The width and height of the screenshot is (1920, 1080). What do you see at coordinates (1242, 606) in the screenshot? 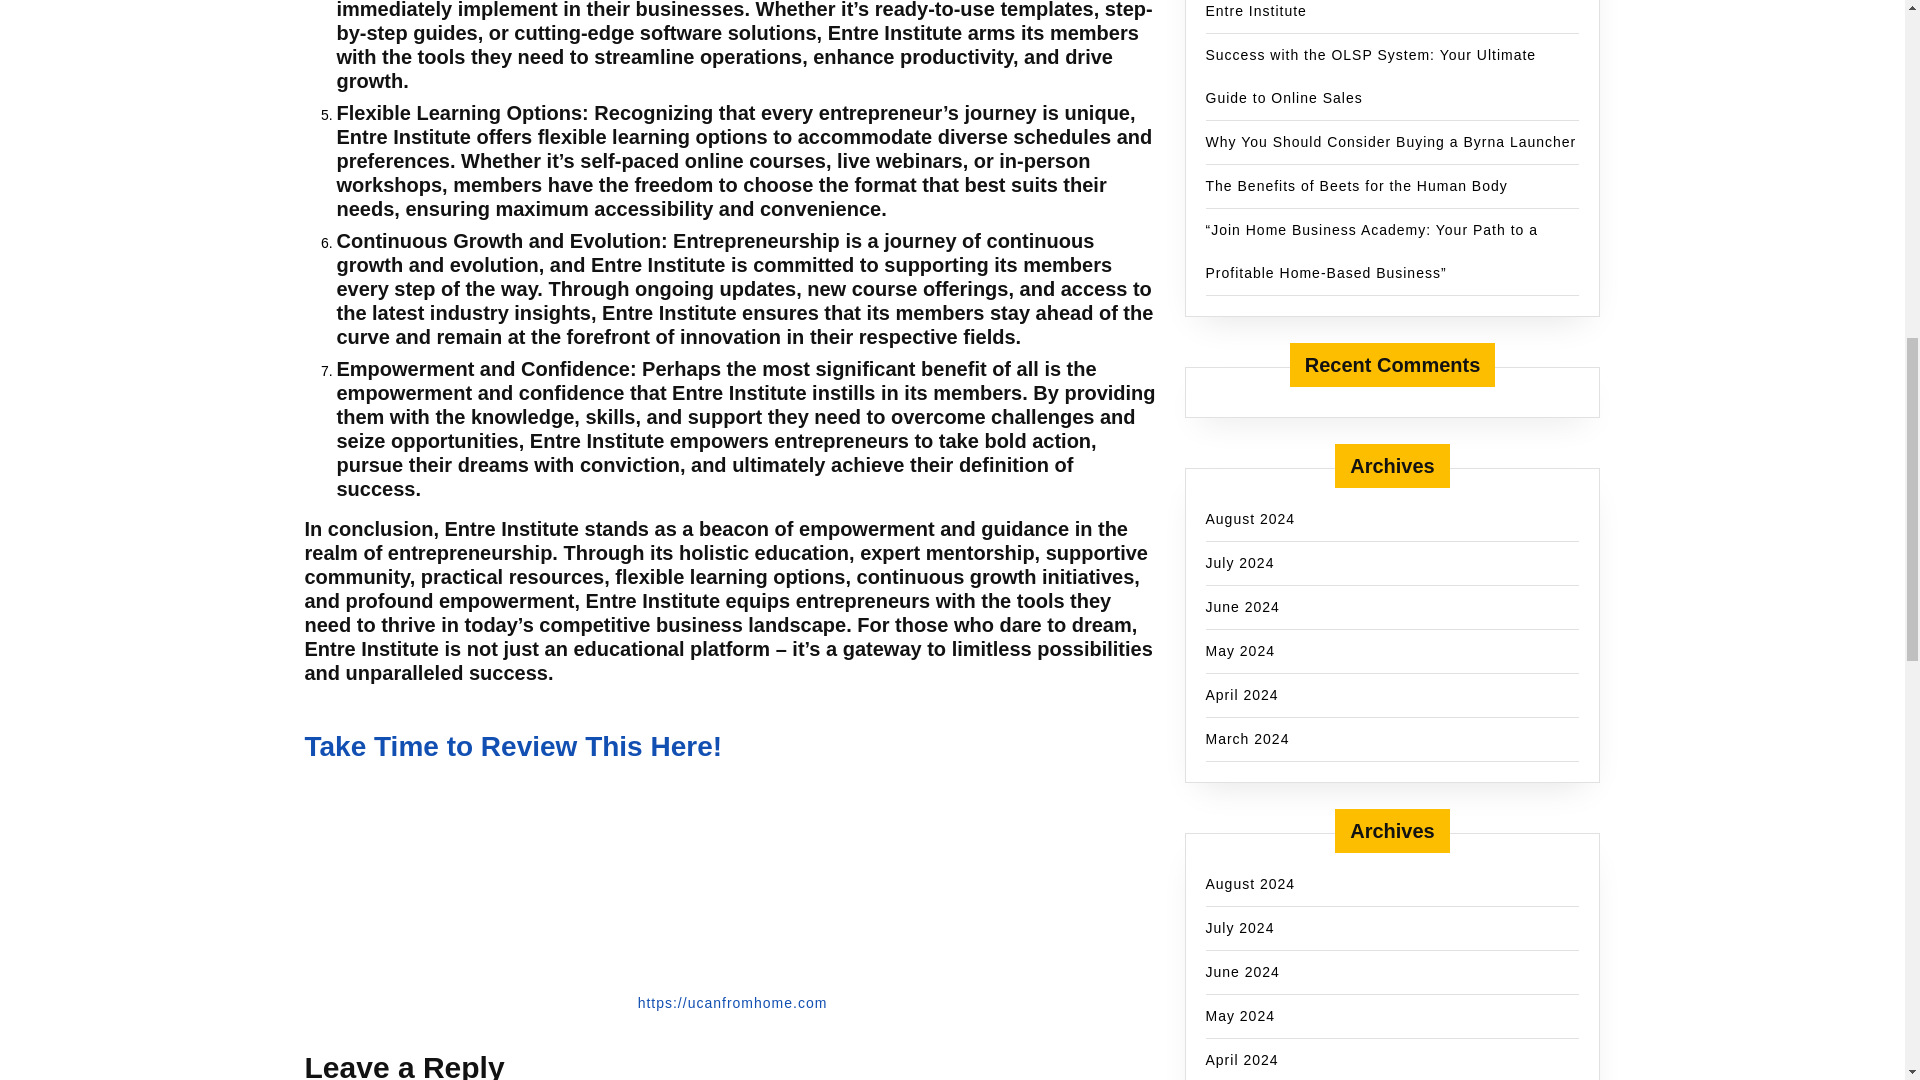
I see `June 2024` at bounding box center [1242, 606].